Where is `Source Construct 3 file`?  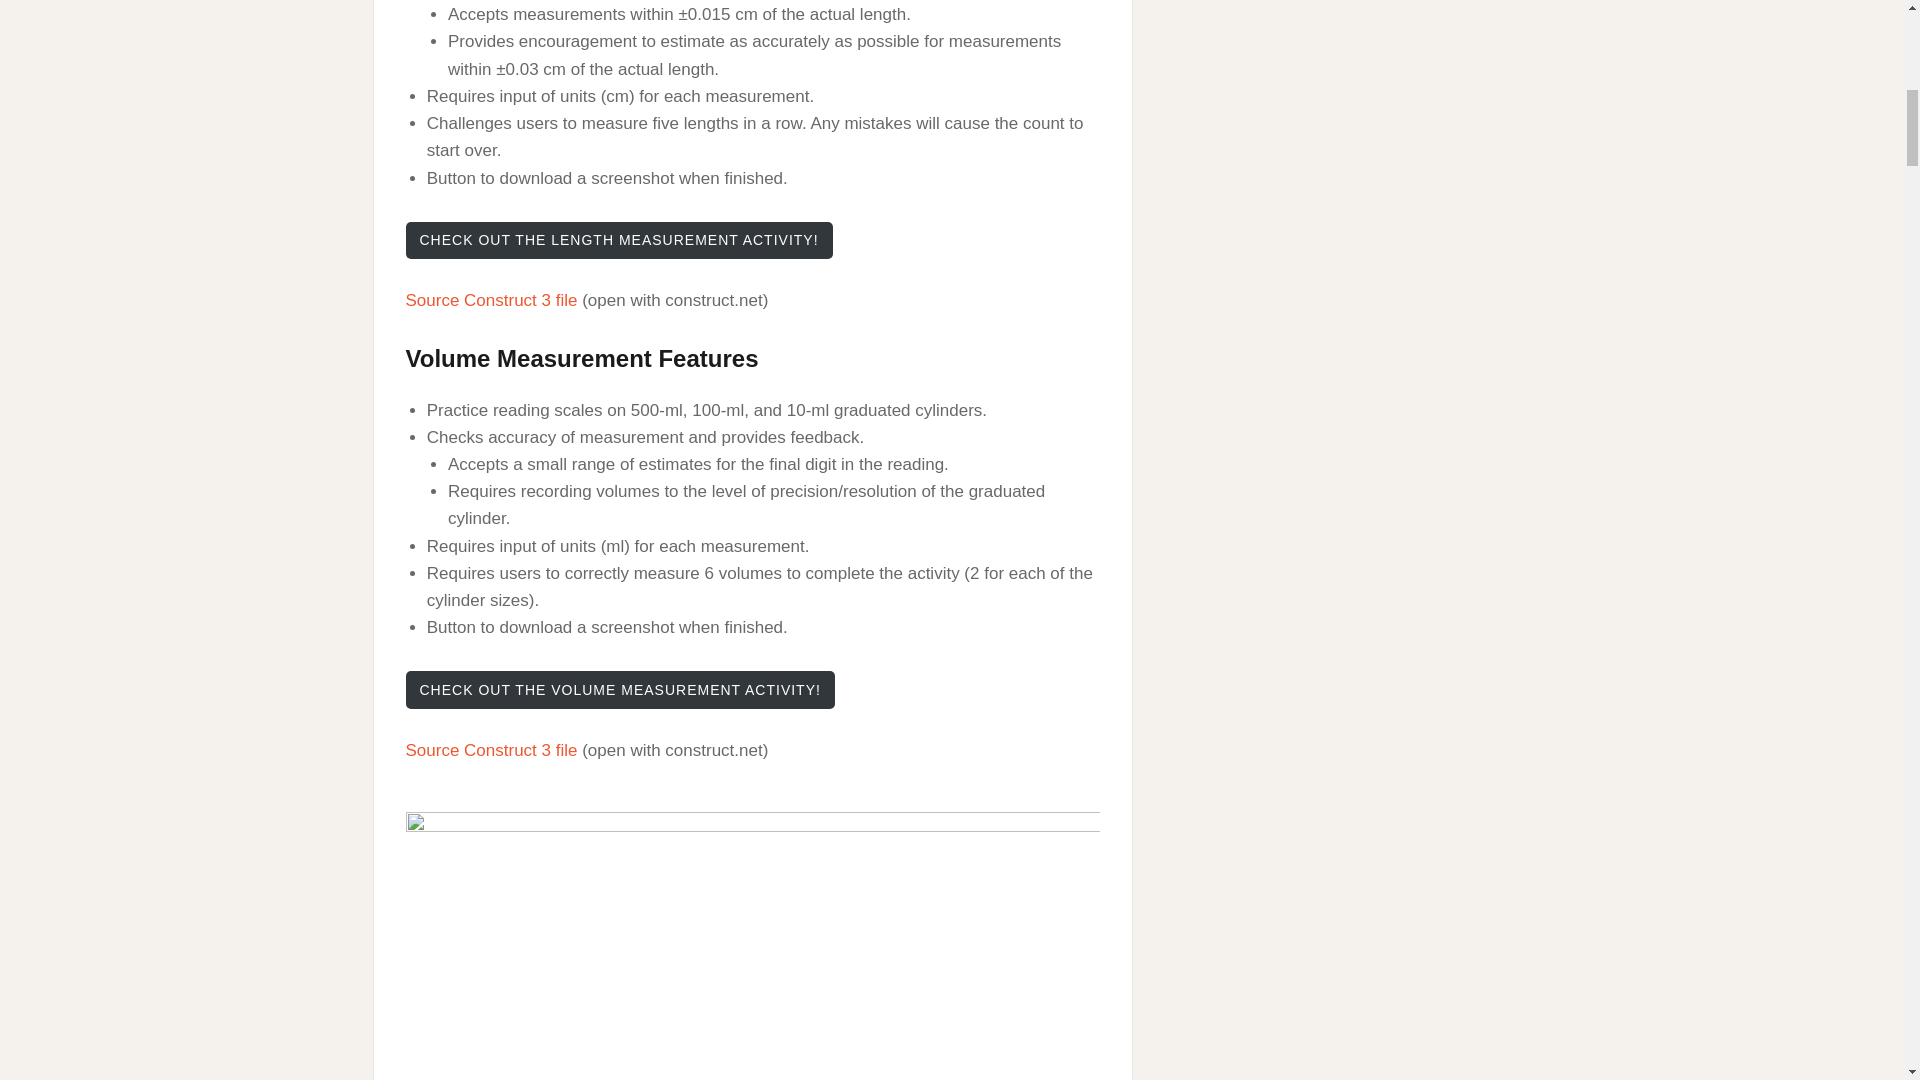
Source Construct 3 file is located at coordinates (491, 300).